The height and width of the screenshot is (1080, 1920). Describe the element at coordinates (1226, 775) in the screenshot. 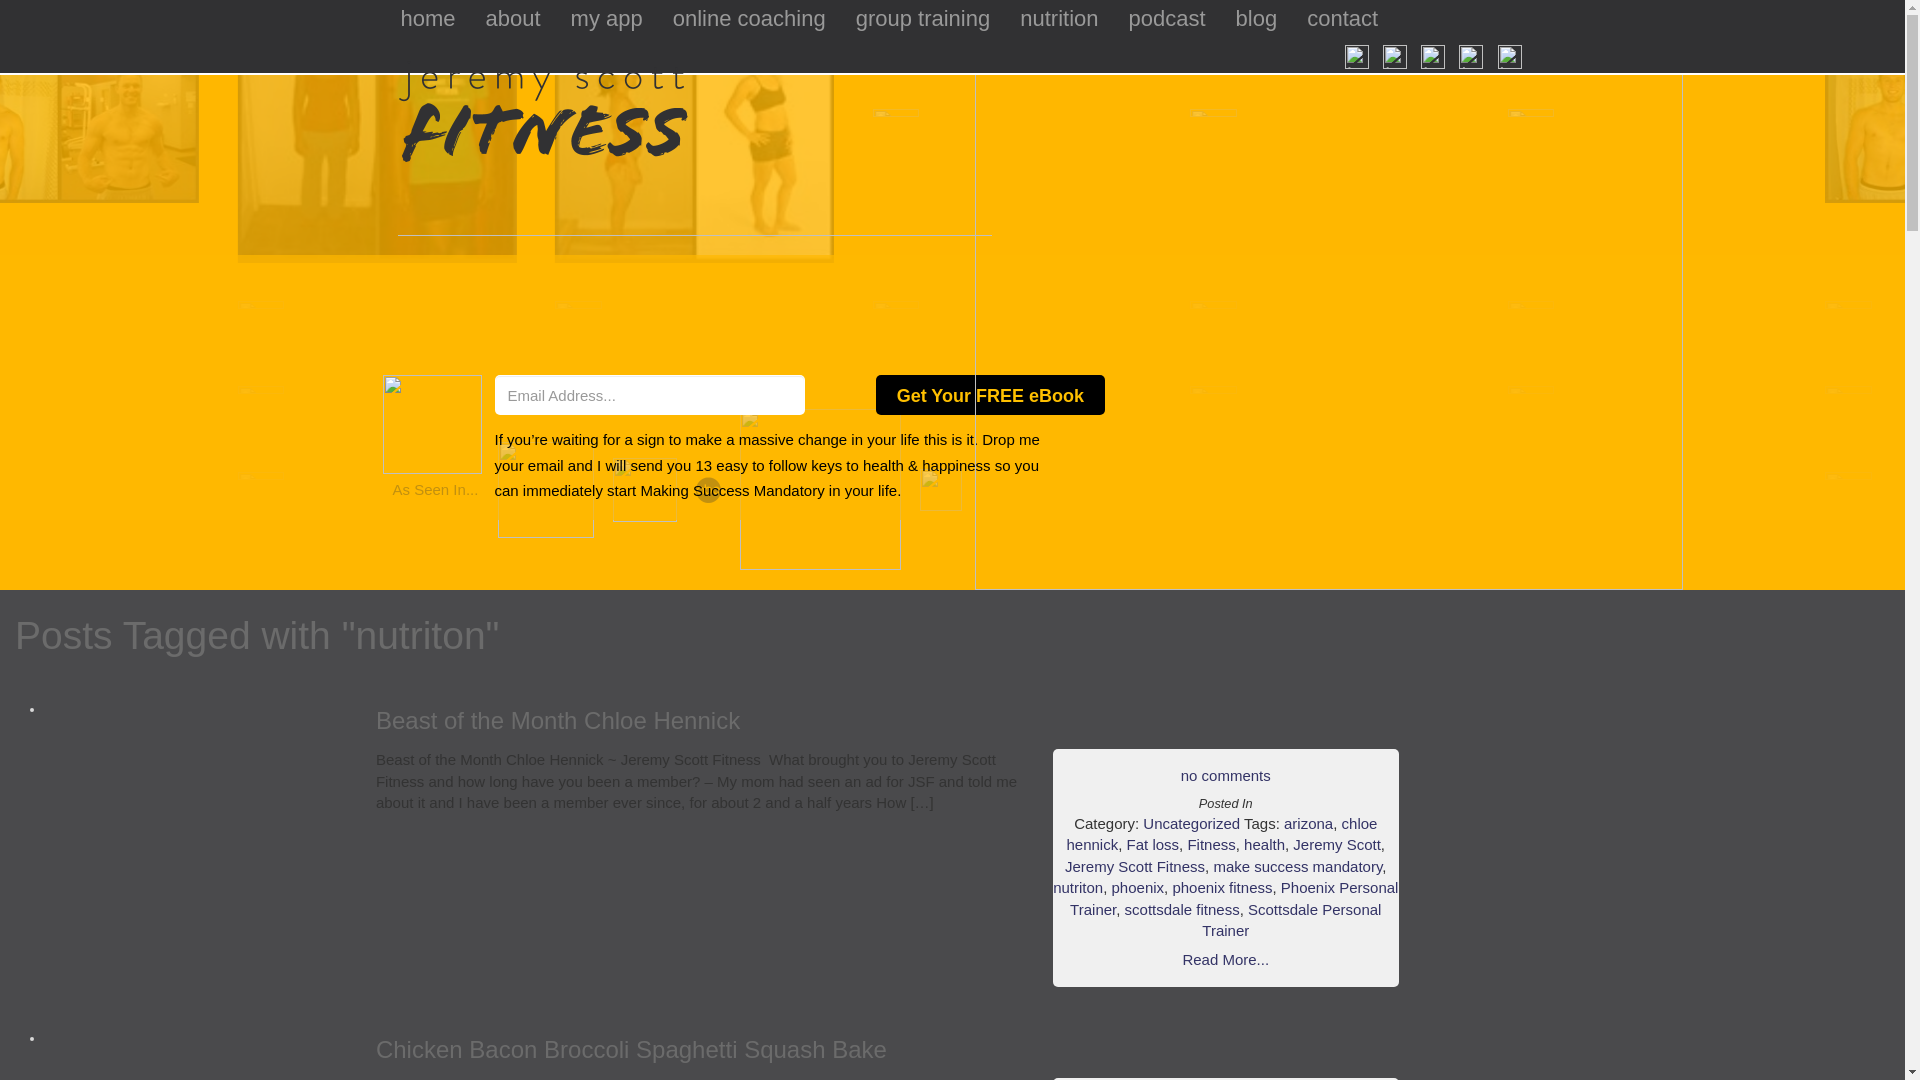

I see `no comments` at that location.